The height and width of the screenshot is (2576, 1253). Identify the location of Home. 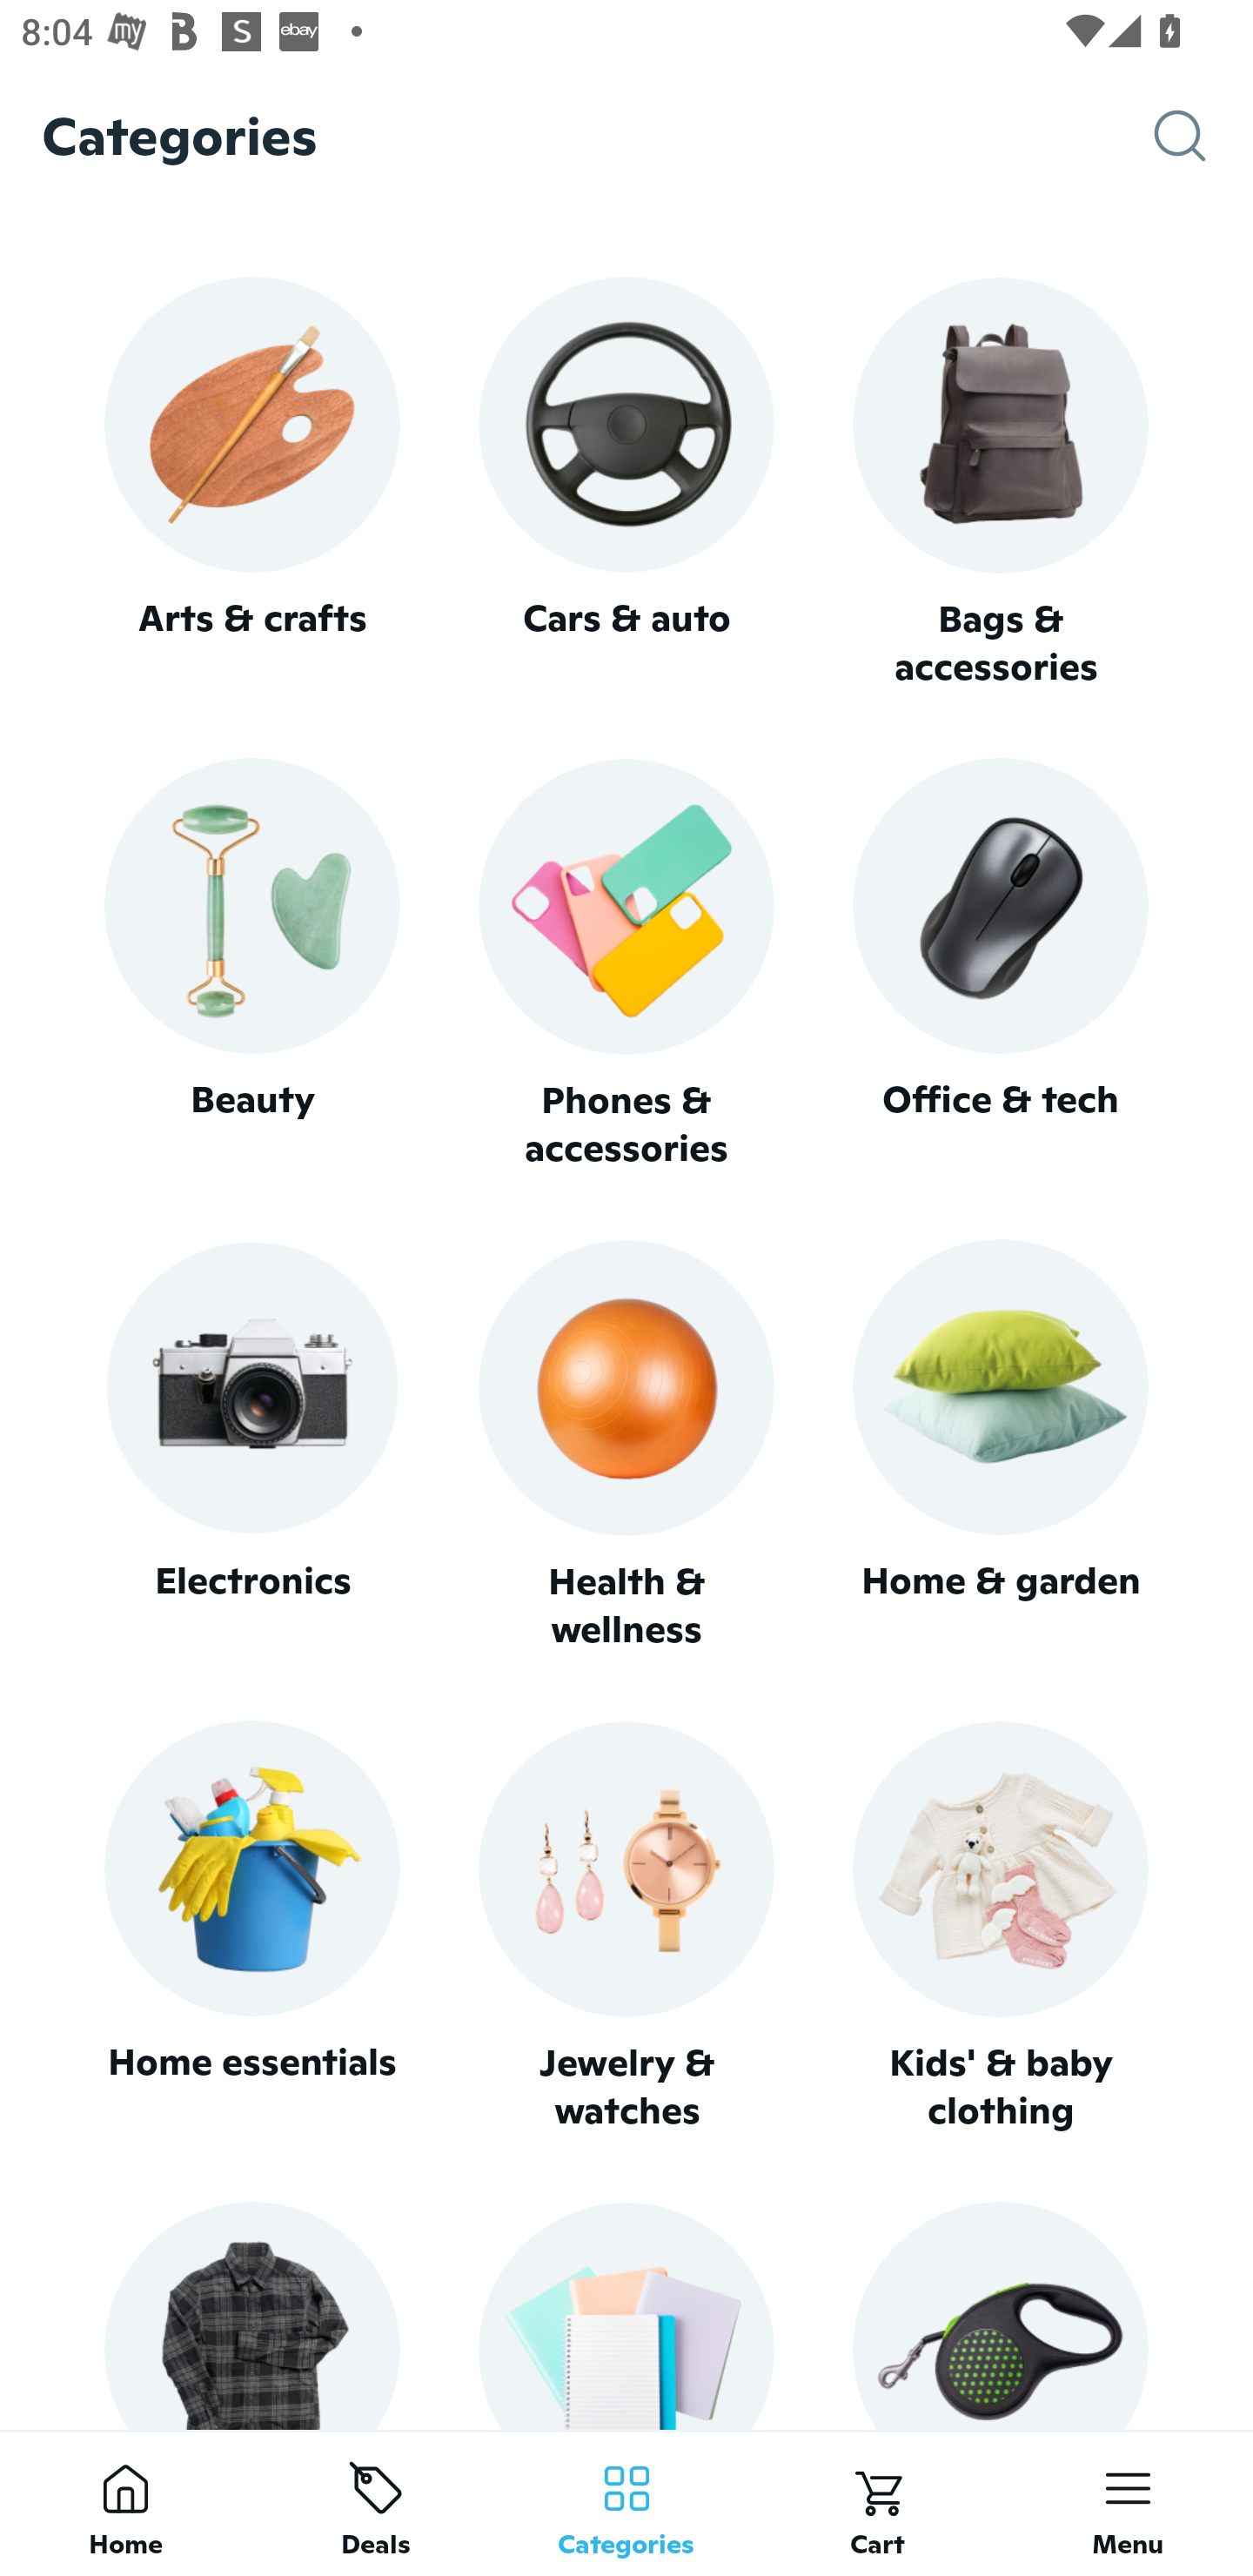
(125, 2503).